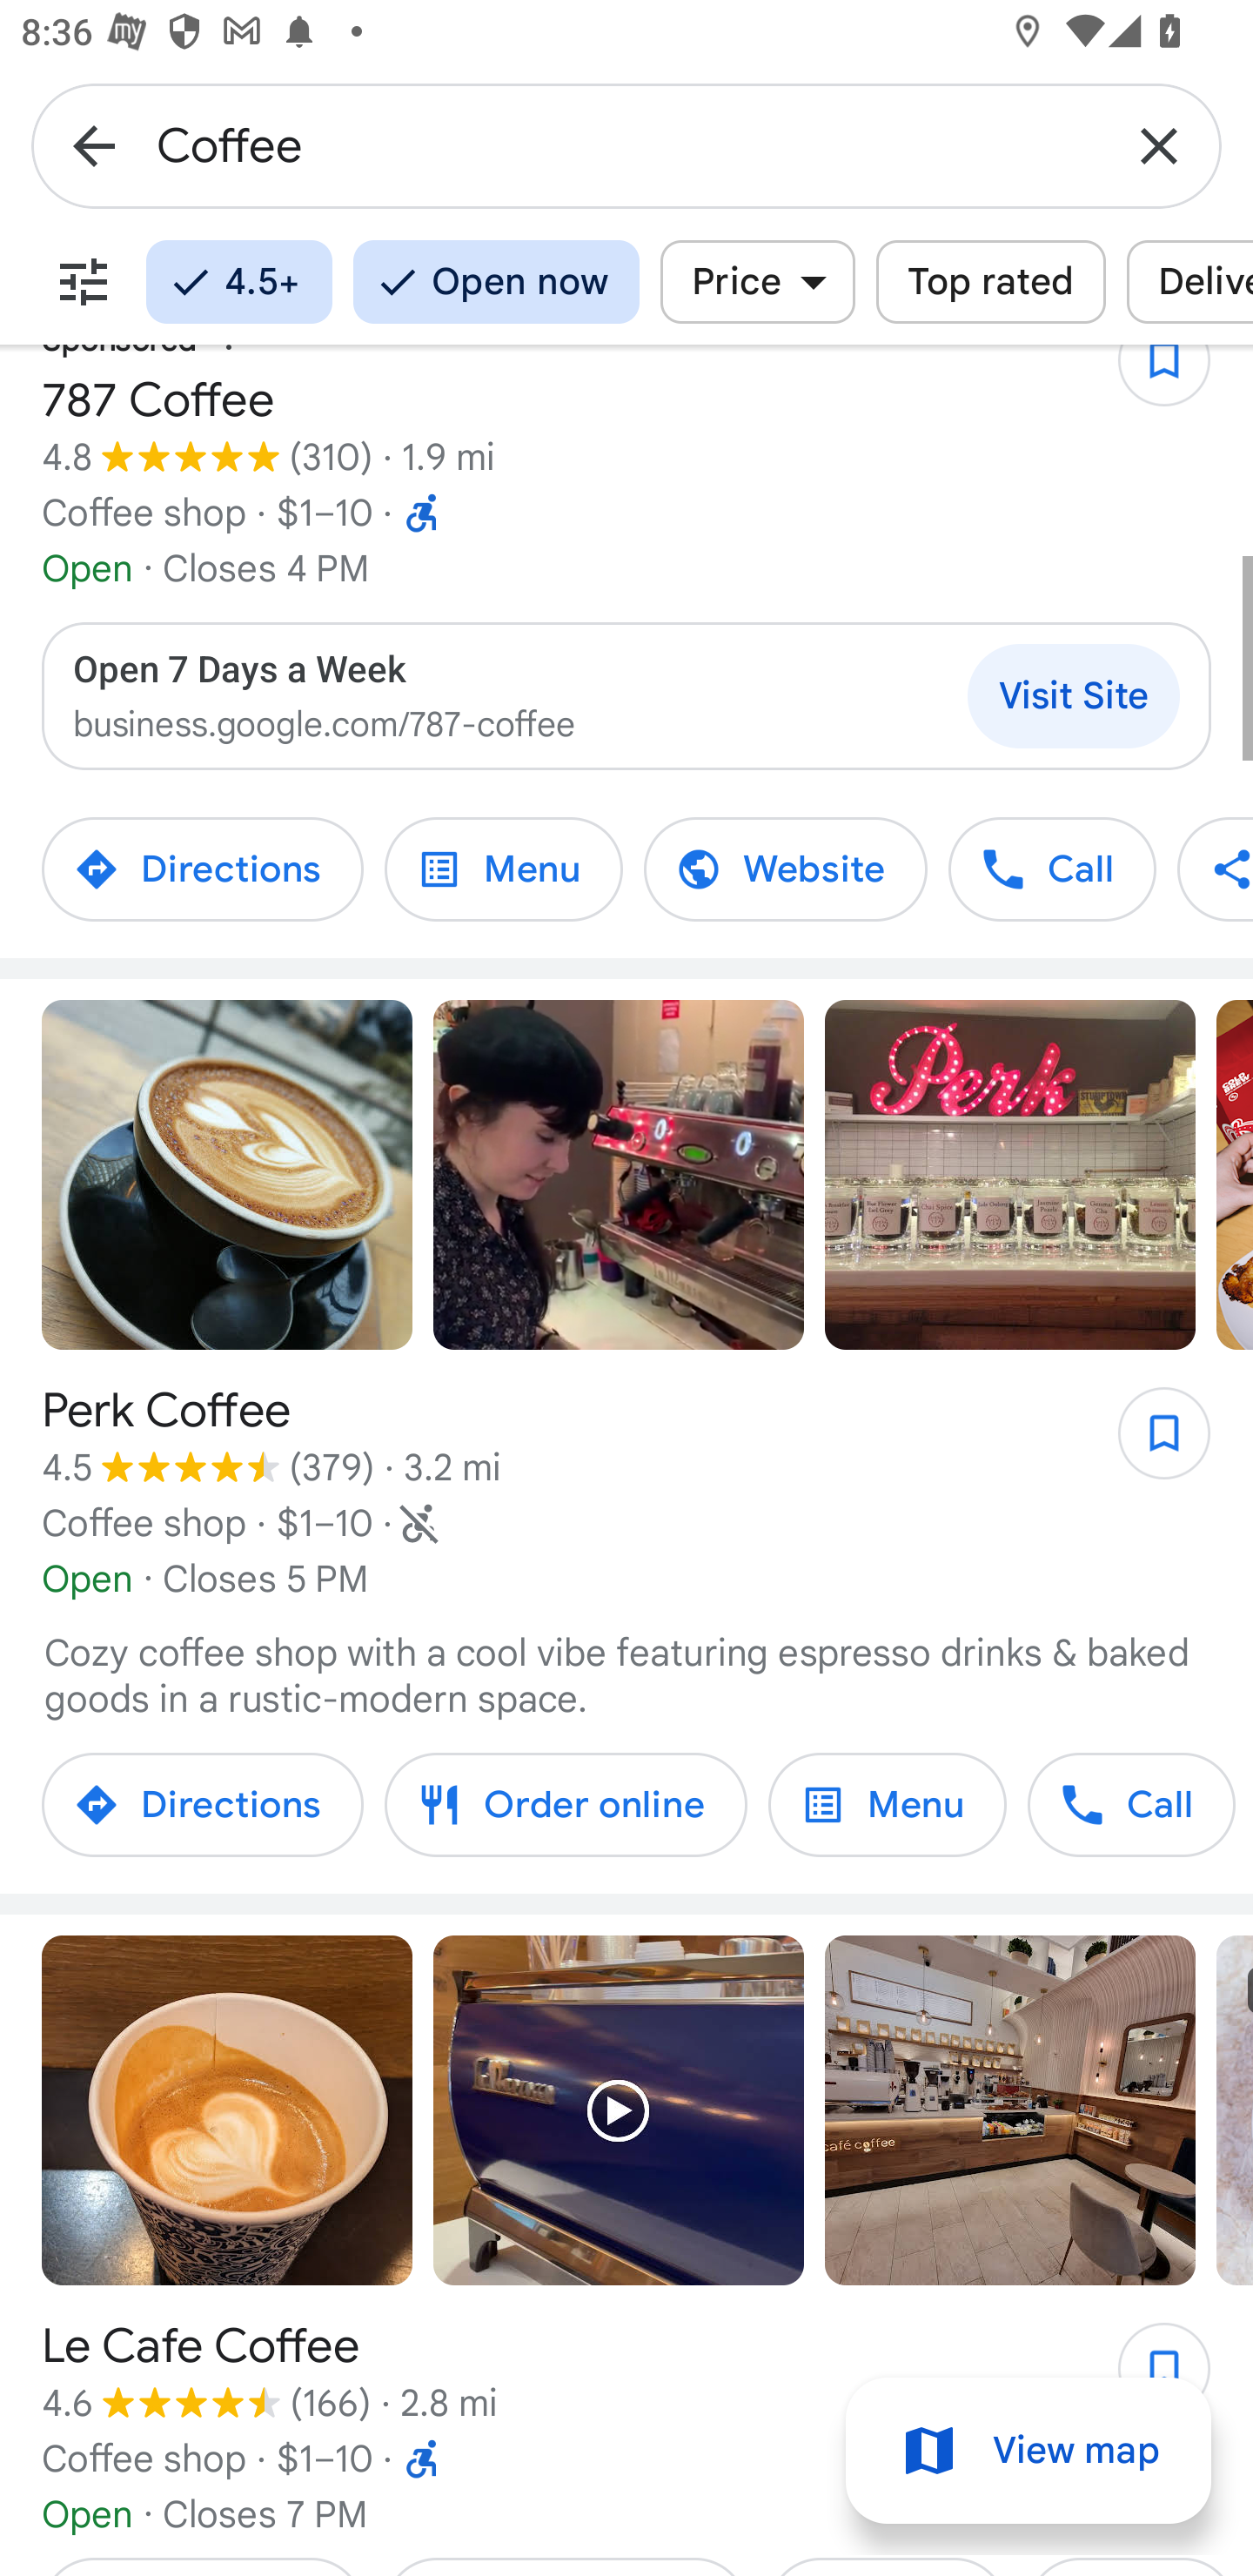 This screenshot has height=2576, width=1253. I want to click on Price, so click(757, 282).